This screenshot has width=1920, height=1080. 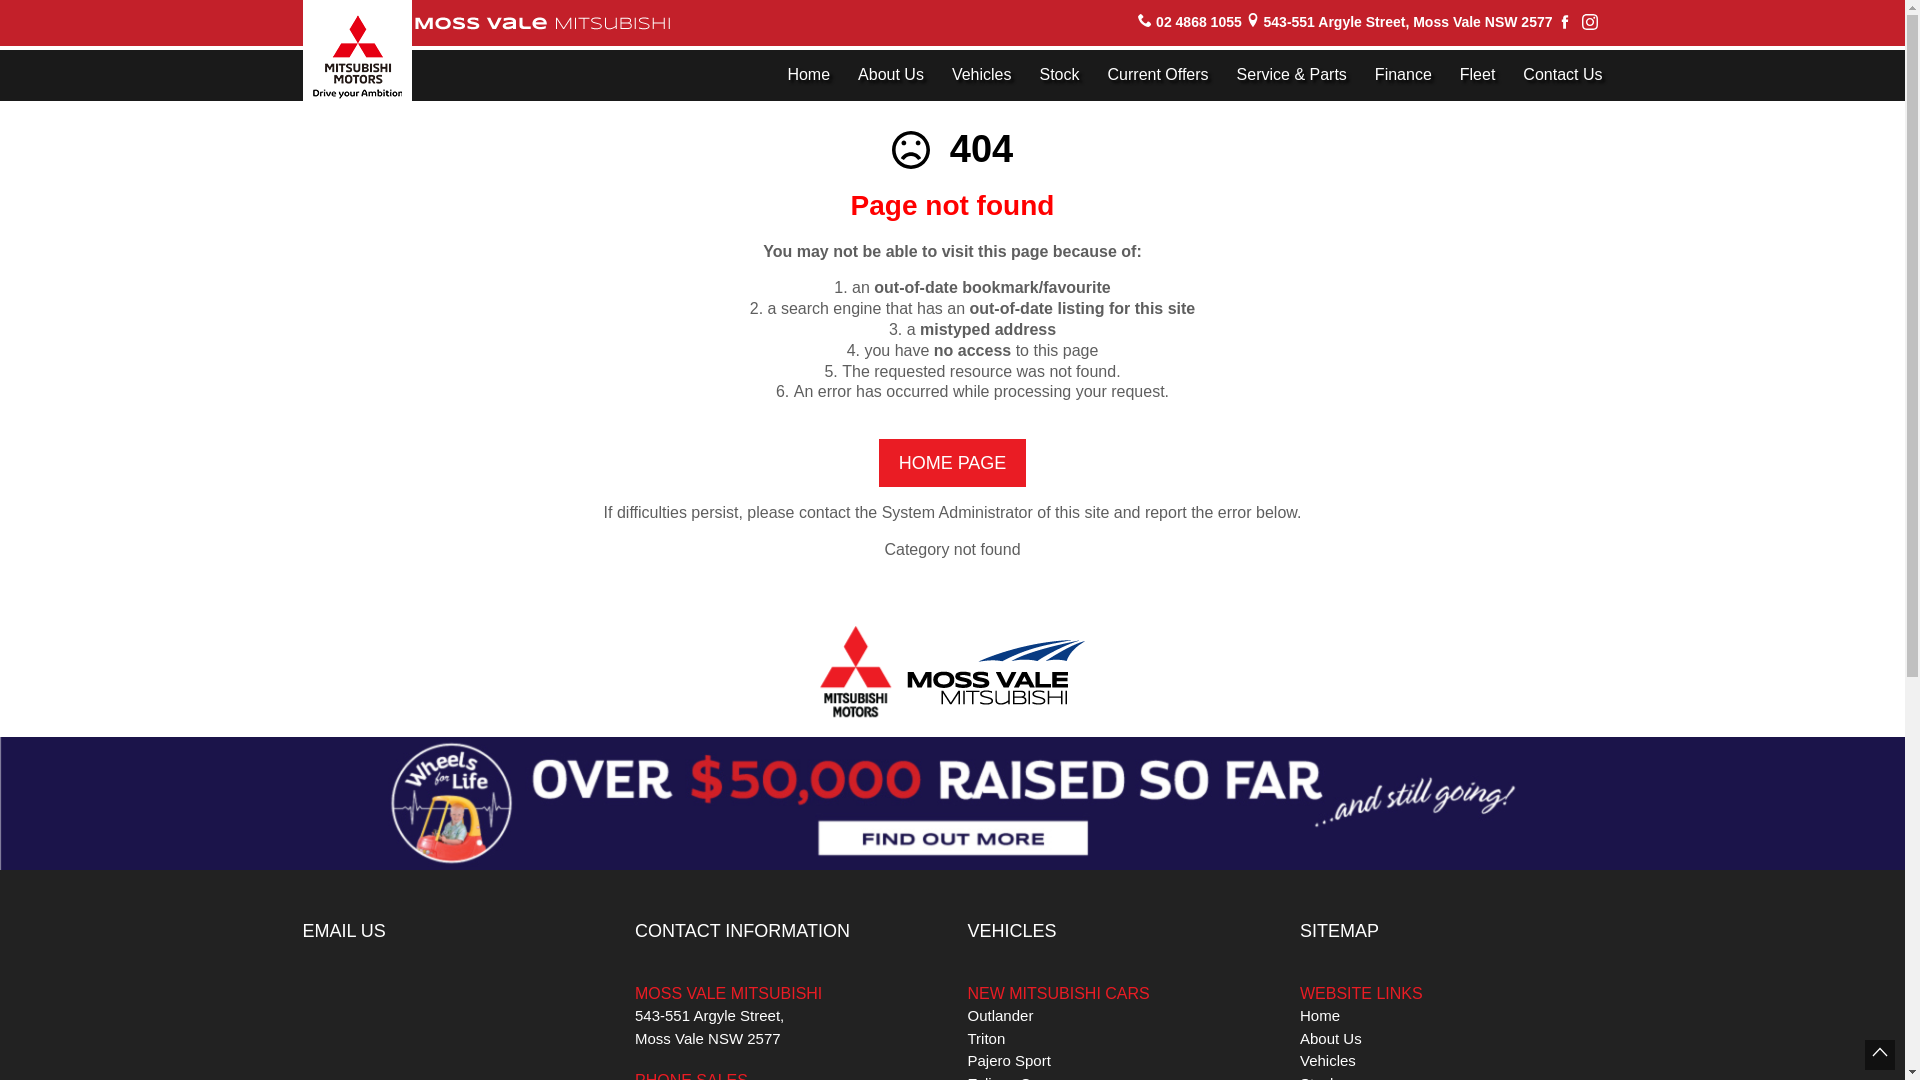 What do you see at coordinates (1060, 76) in the screenshot?
I see `Stock` at bounding box center [1060, 76].